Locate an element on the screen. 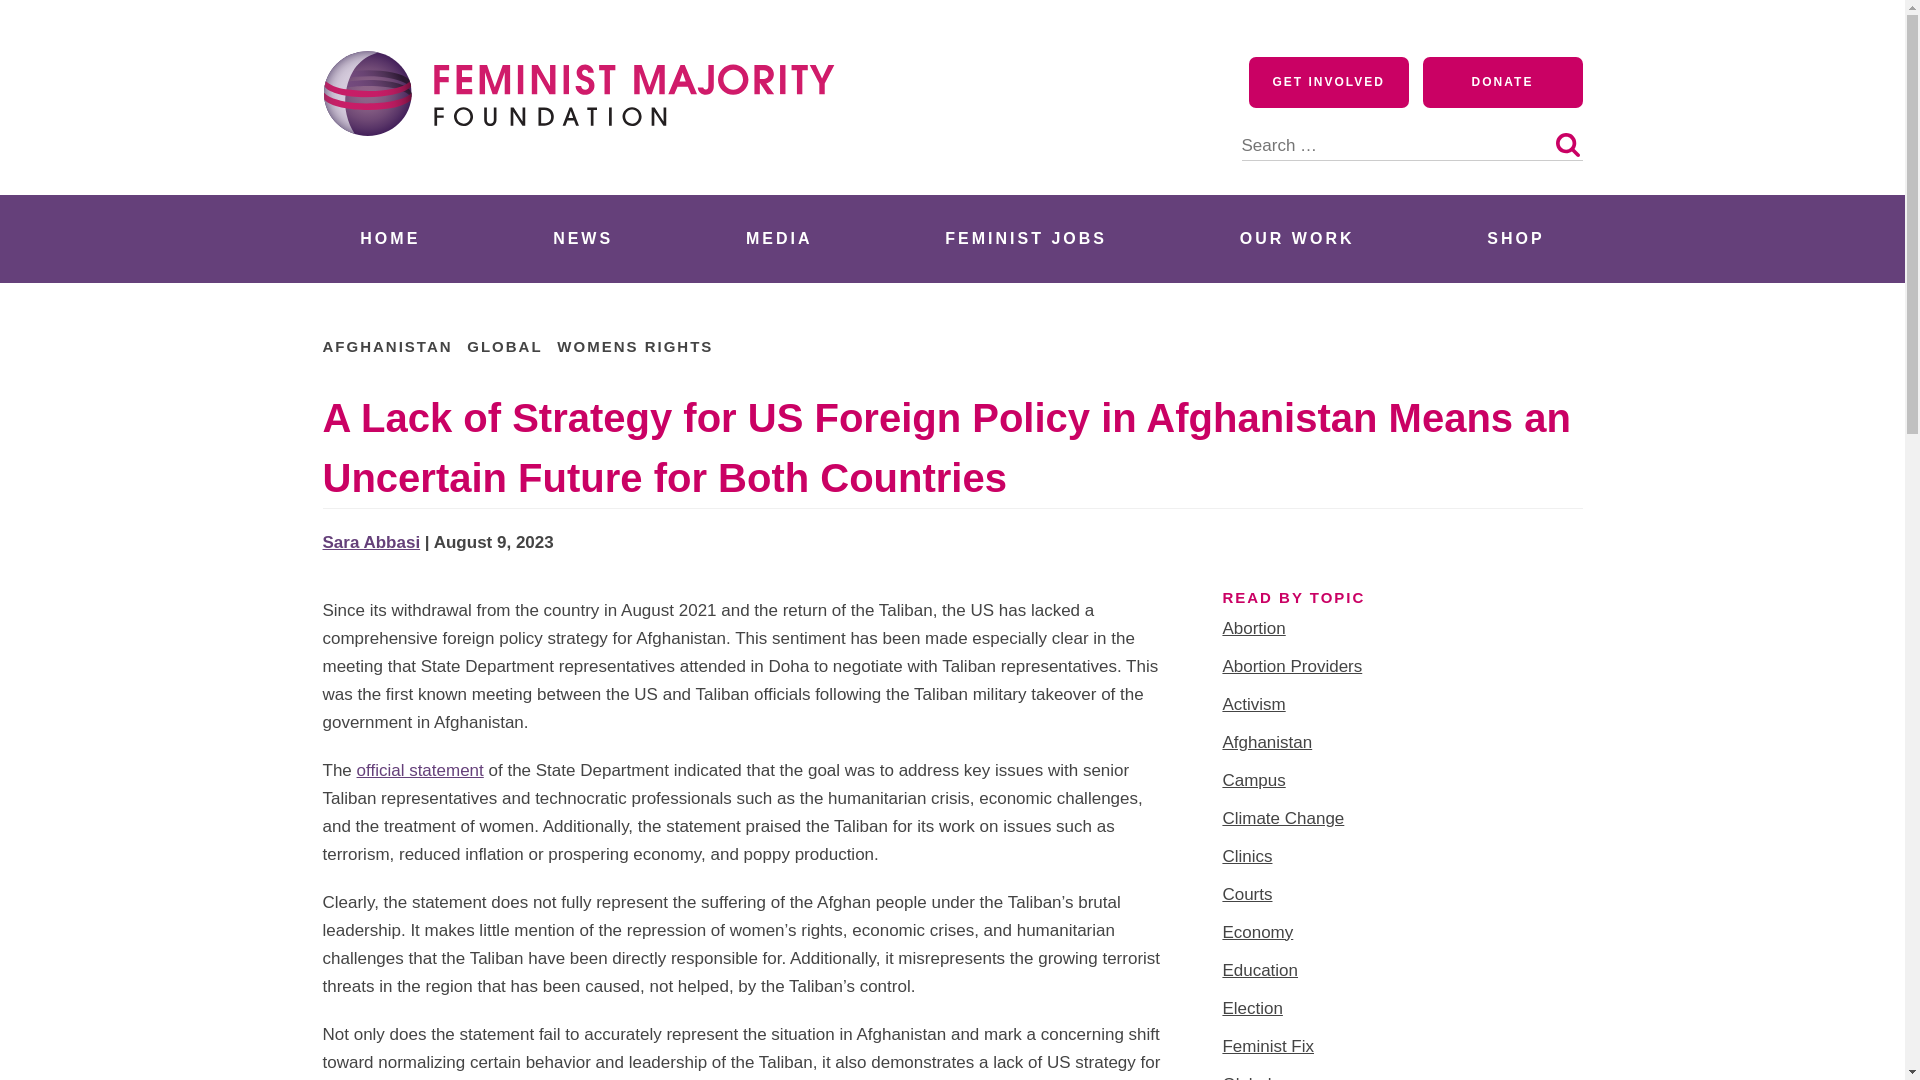  official statement is located at coordinates (420, 770).